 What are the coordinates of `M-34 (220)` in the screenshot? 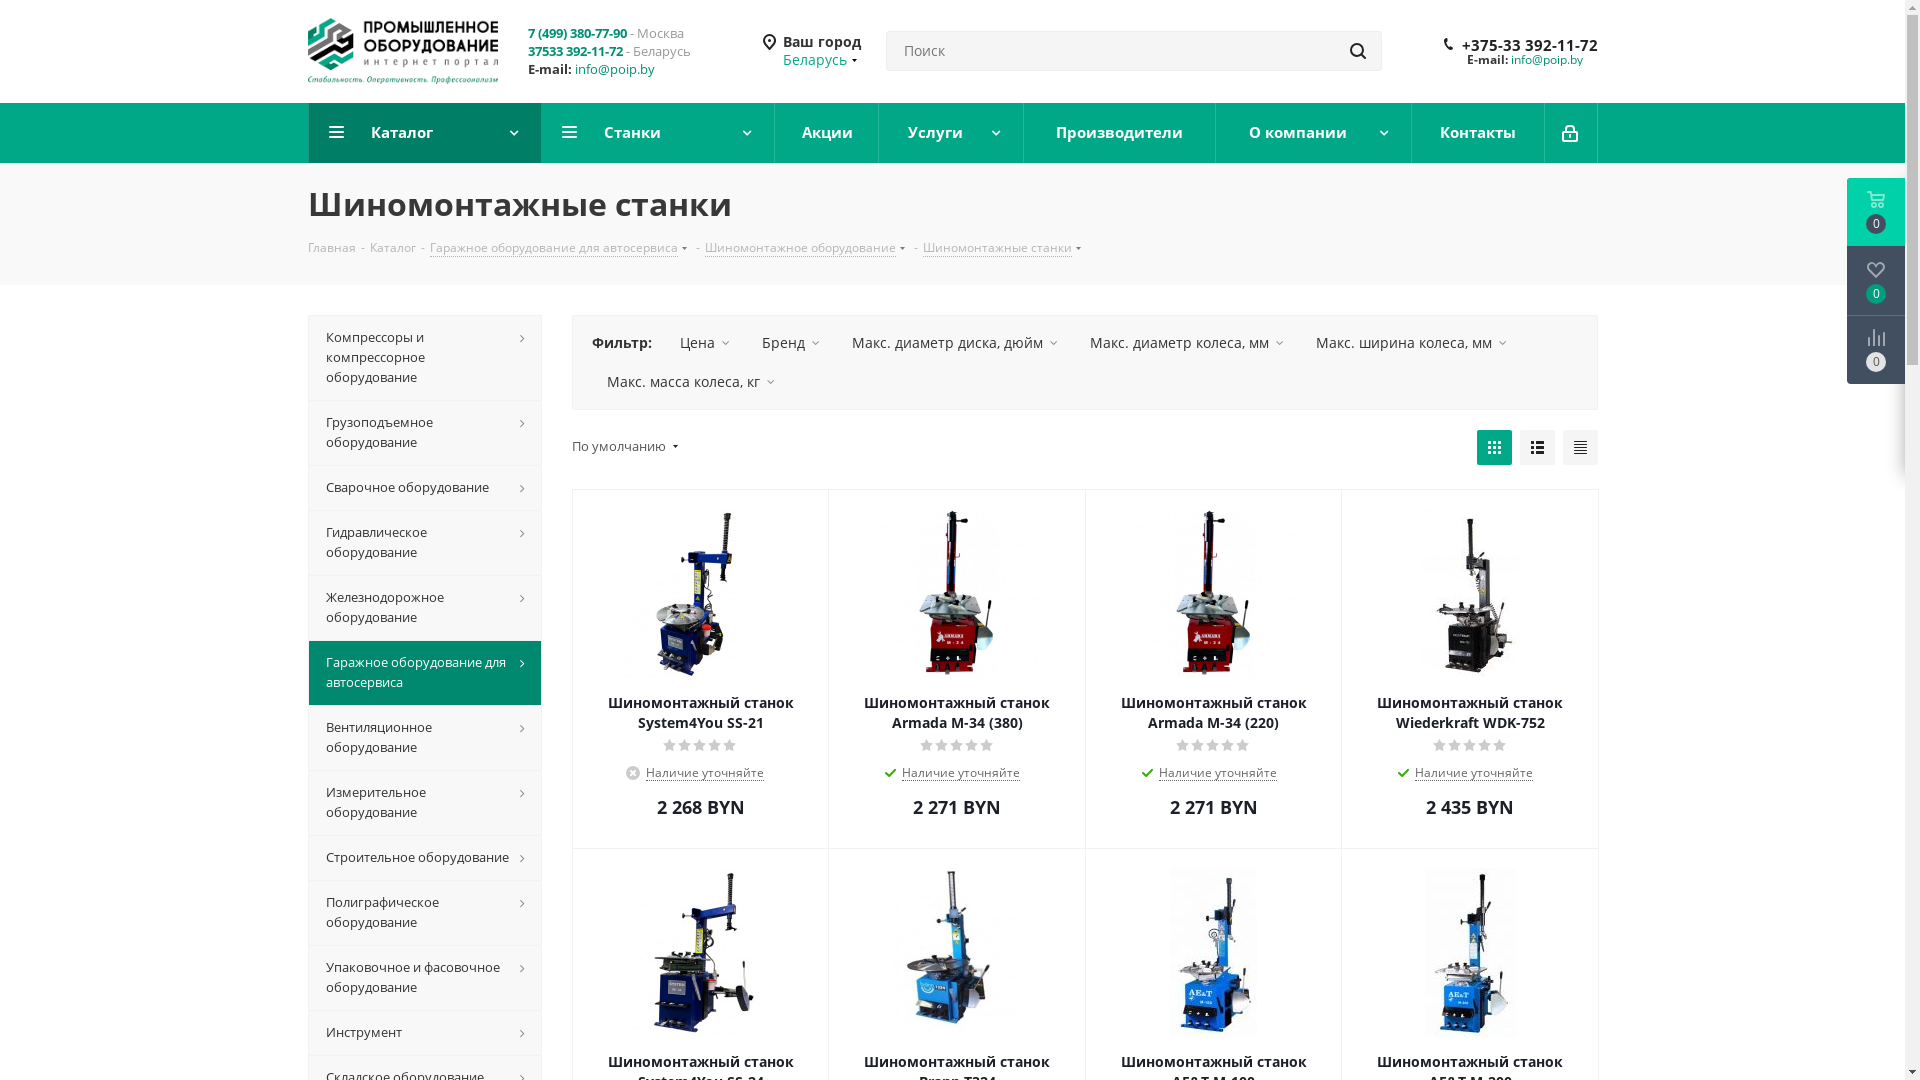 It's located at (1214, 594).